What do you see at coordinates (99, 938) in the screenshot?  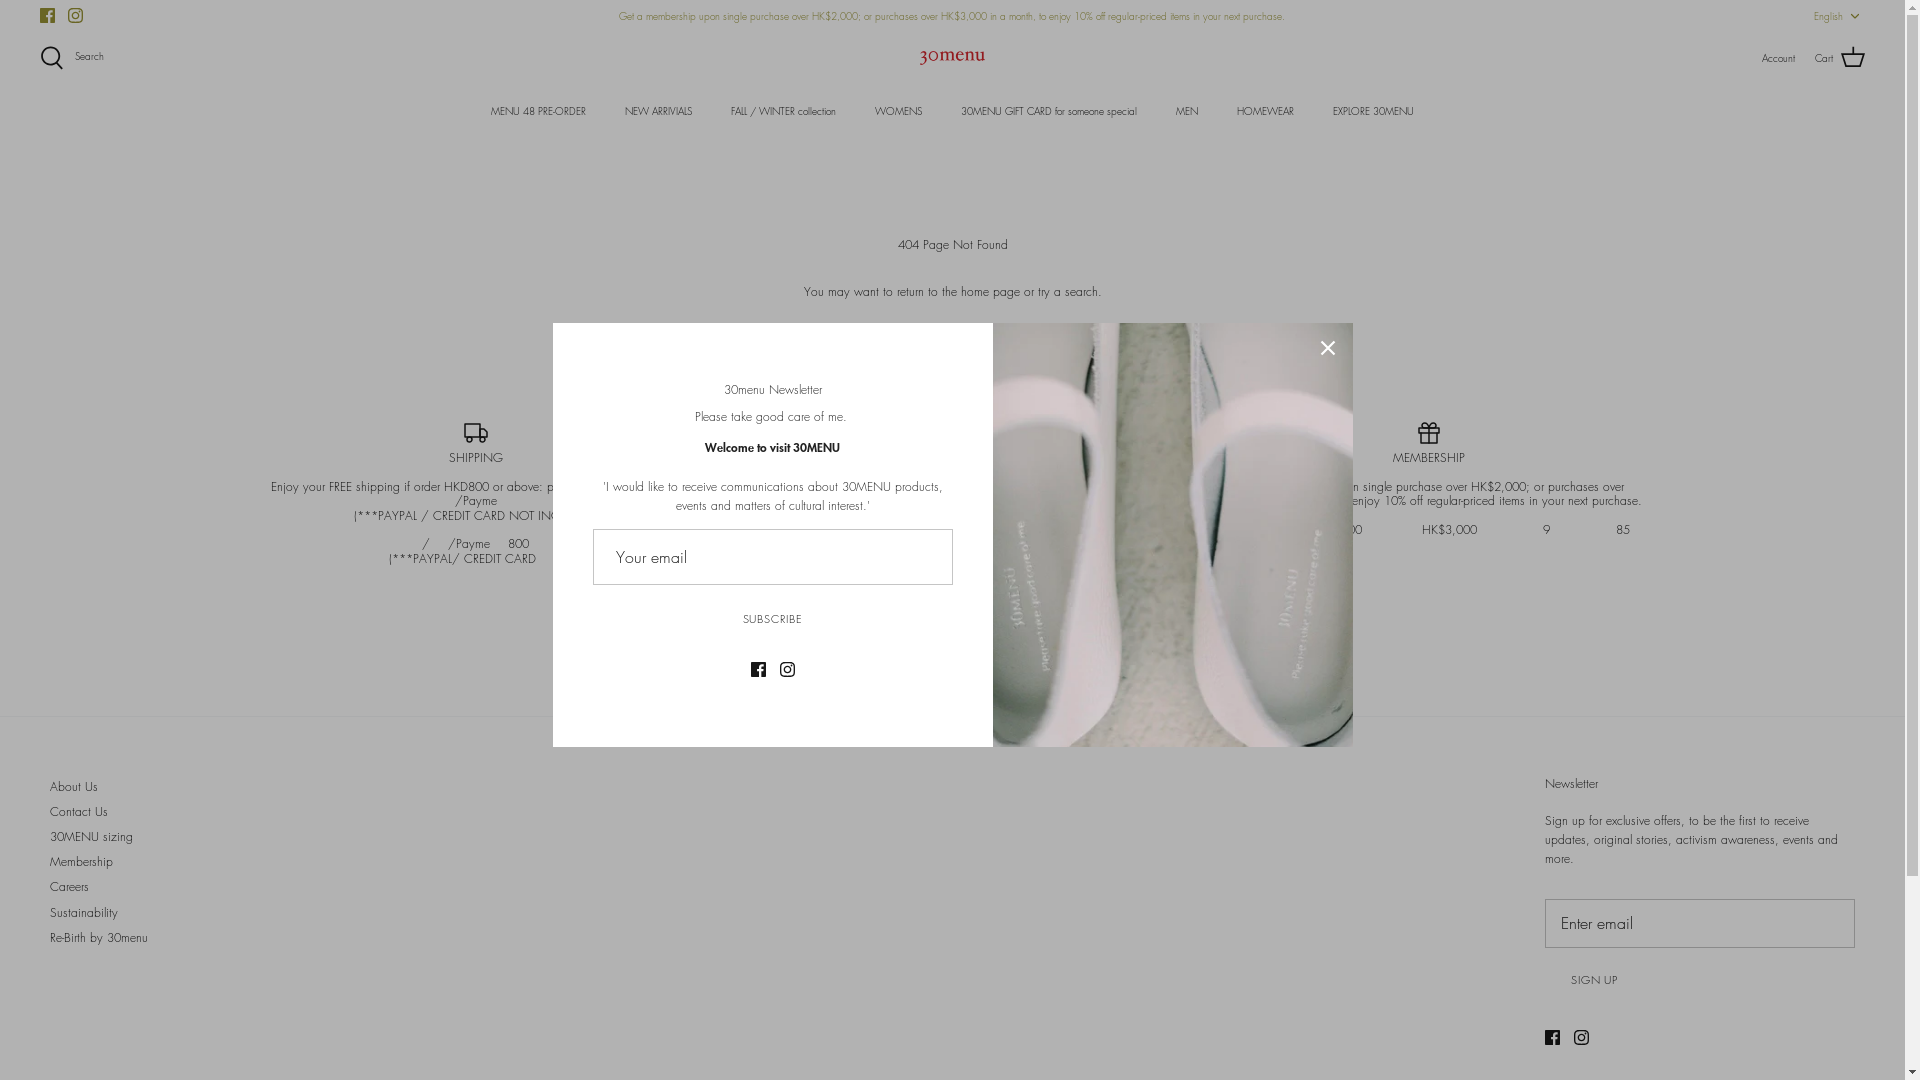 I see `Re-Birth by 30menu` at bounding box center [99, 938].